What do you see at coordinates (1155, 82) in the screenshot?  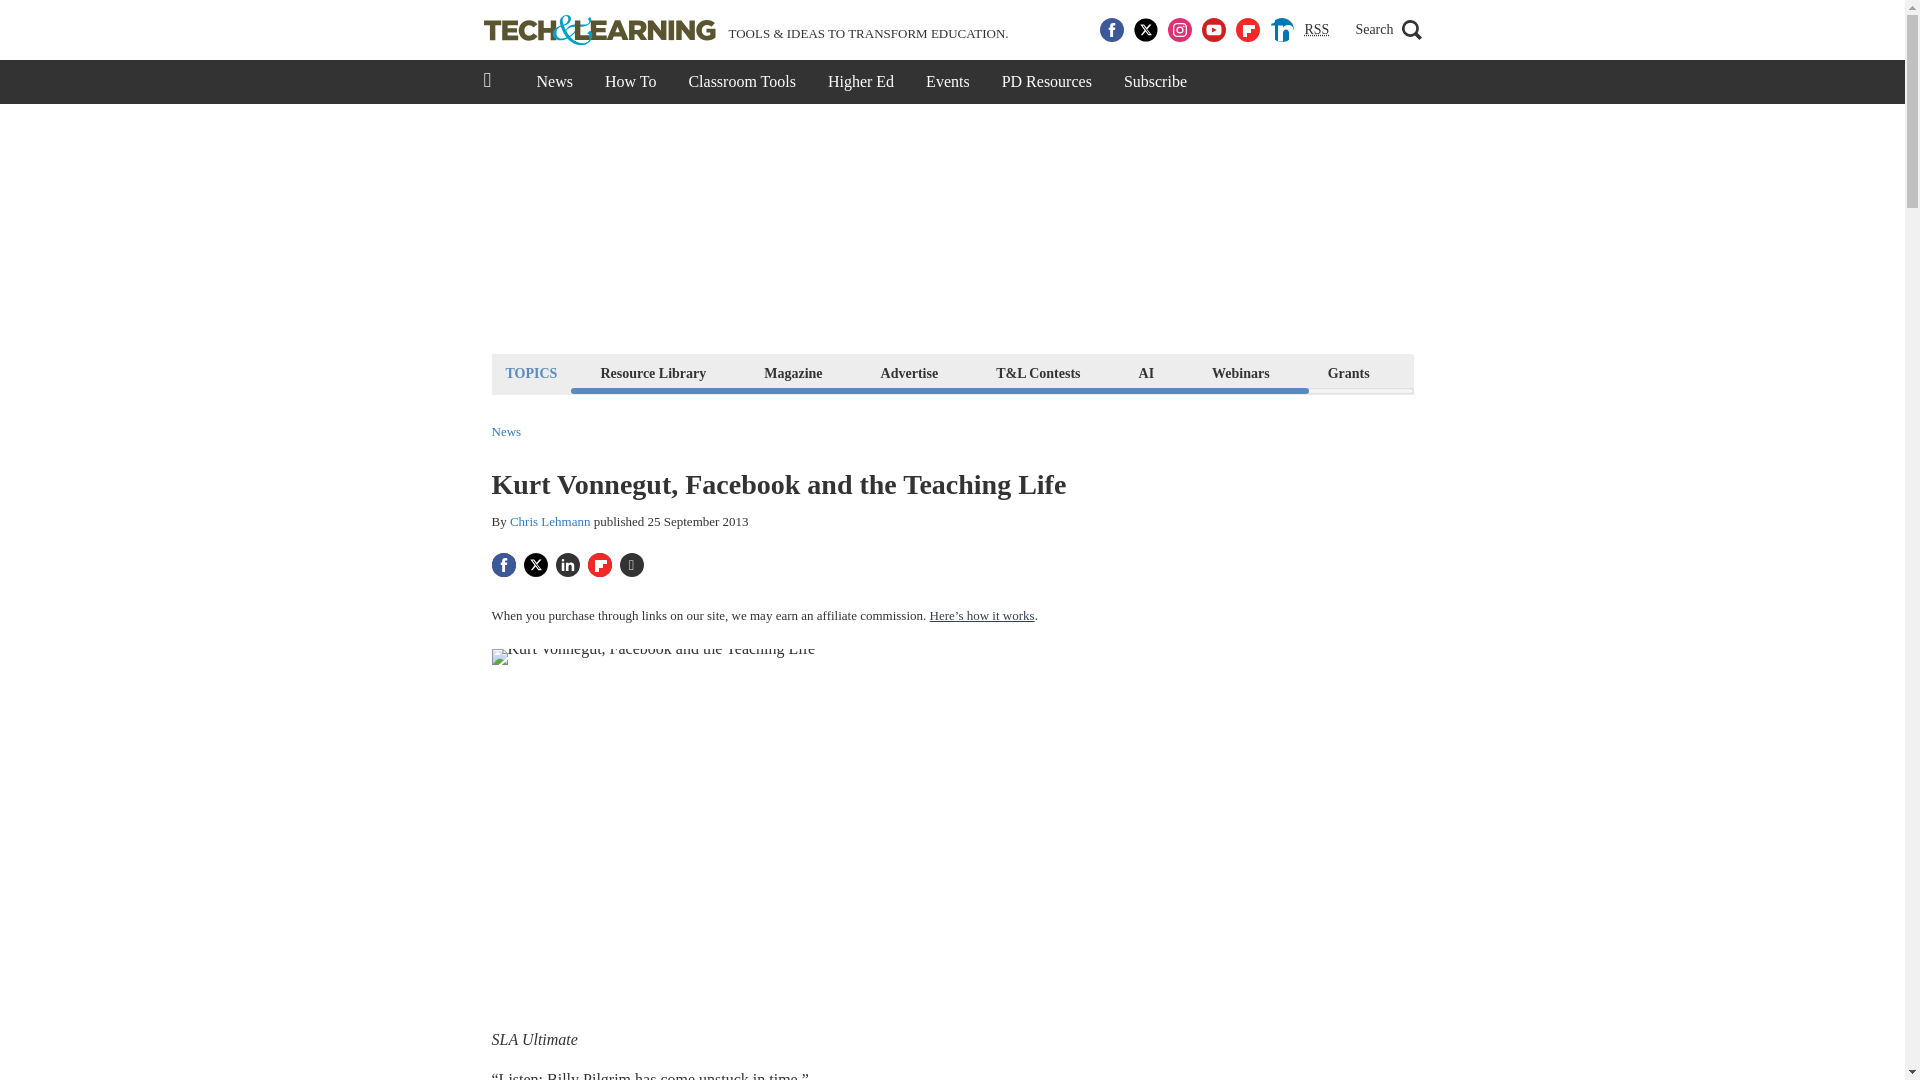 I see `Subscribe` at bounding box center [1155, 82].